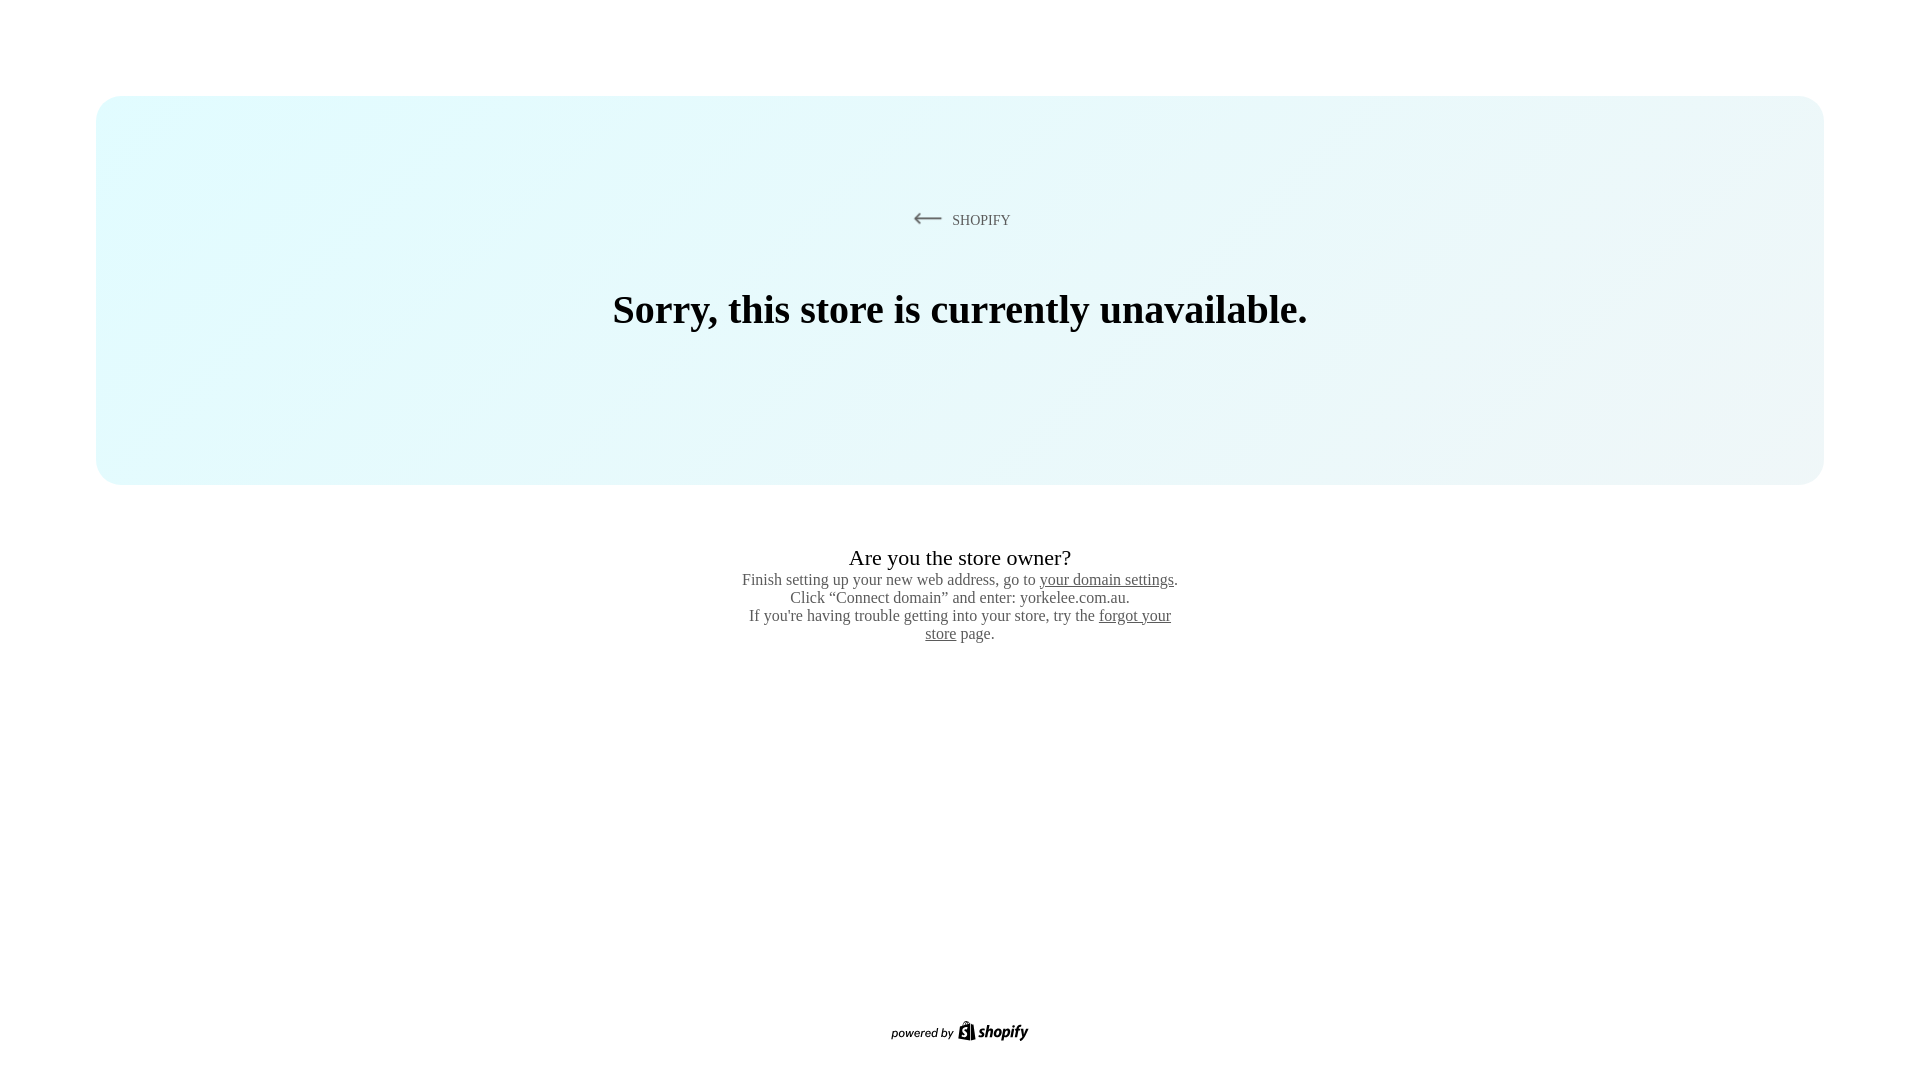  Describe the element at coordinates (1048, 624) in the screenshot. I see `forgot your store` at that location.